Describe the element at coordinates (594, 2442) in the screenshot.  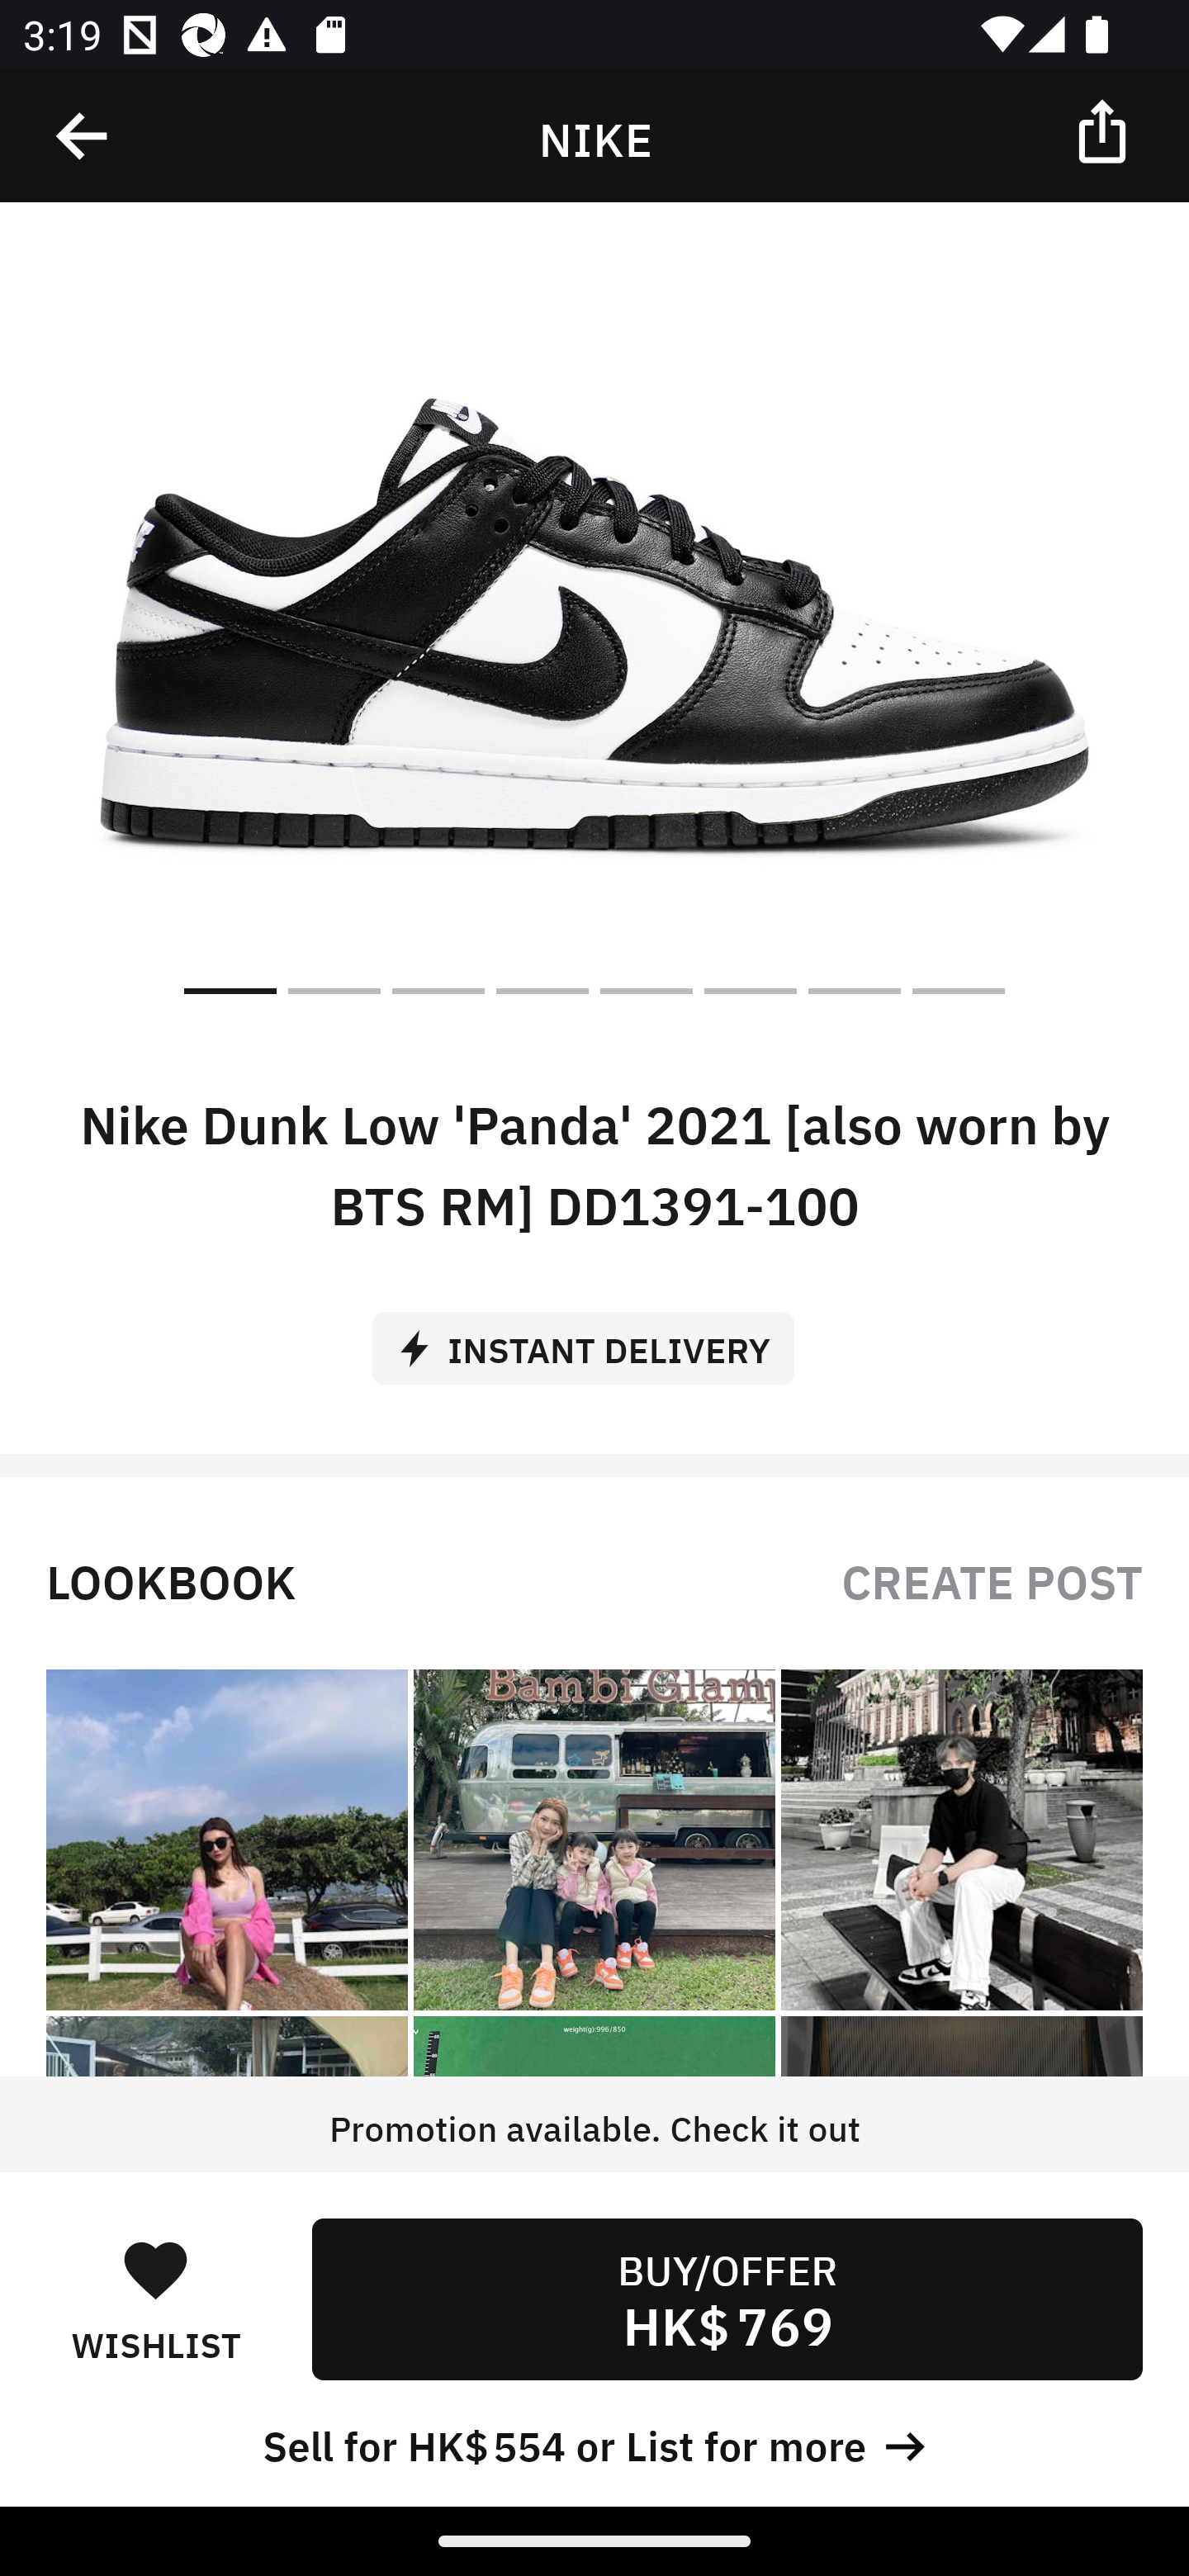
I see `Sell for HK$ 554 or List for more` at that location.